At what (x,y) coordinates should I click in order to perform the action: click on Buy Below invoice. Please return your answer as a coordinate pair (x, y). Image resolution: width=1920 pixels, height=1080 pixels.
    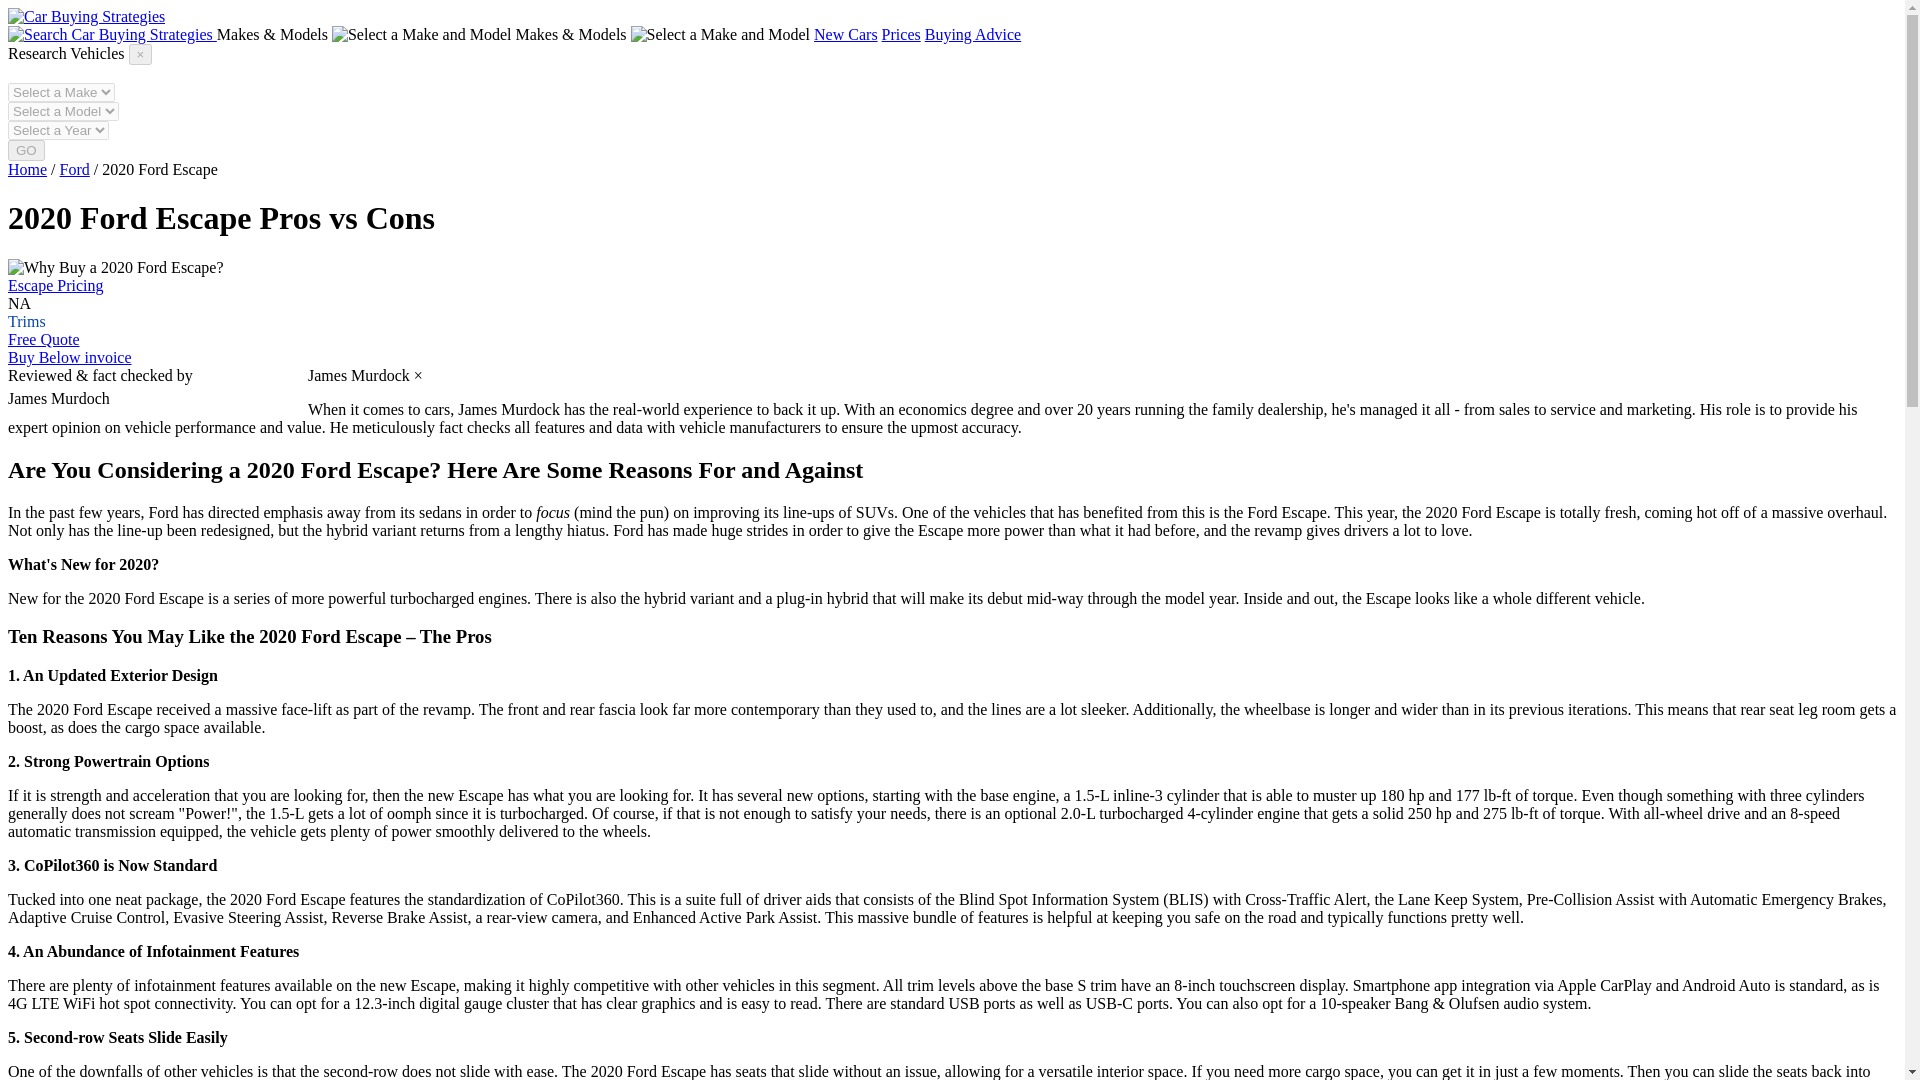
    Looking at the image, I should click on (70, 357).